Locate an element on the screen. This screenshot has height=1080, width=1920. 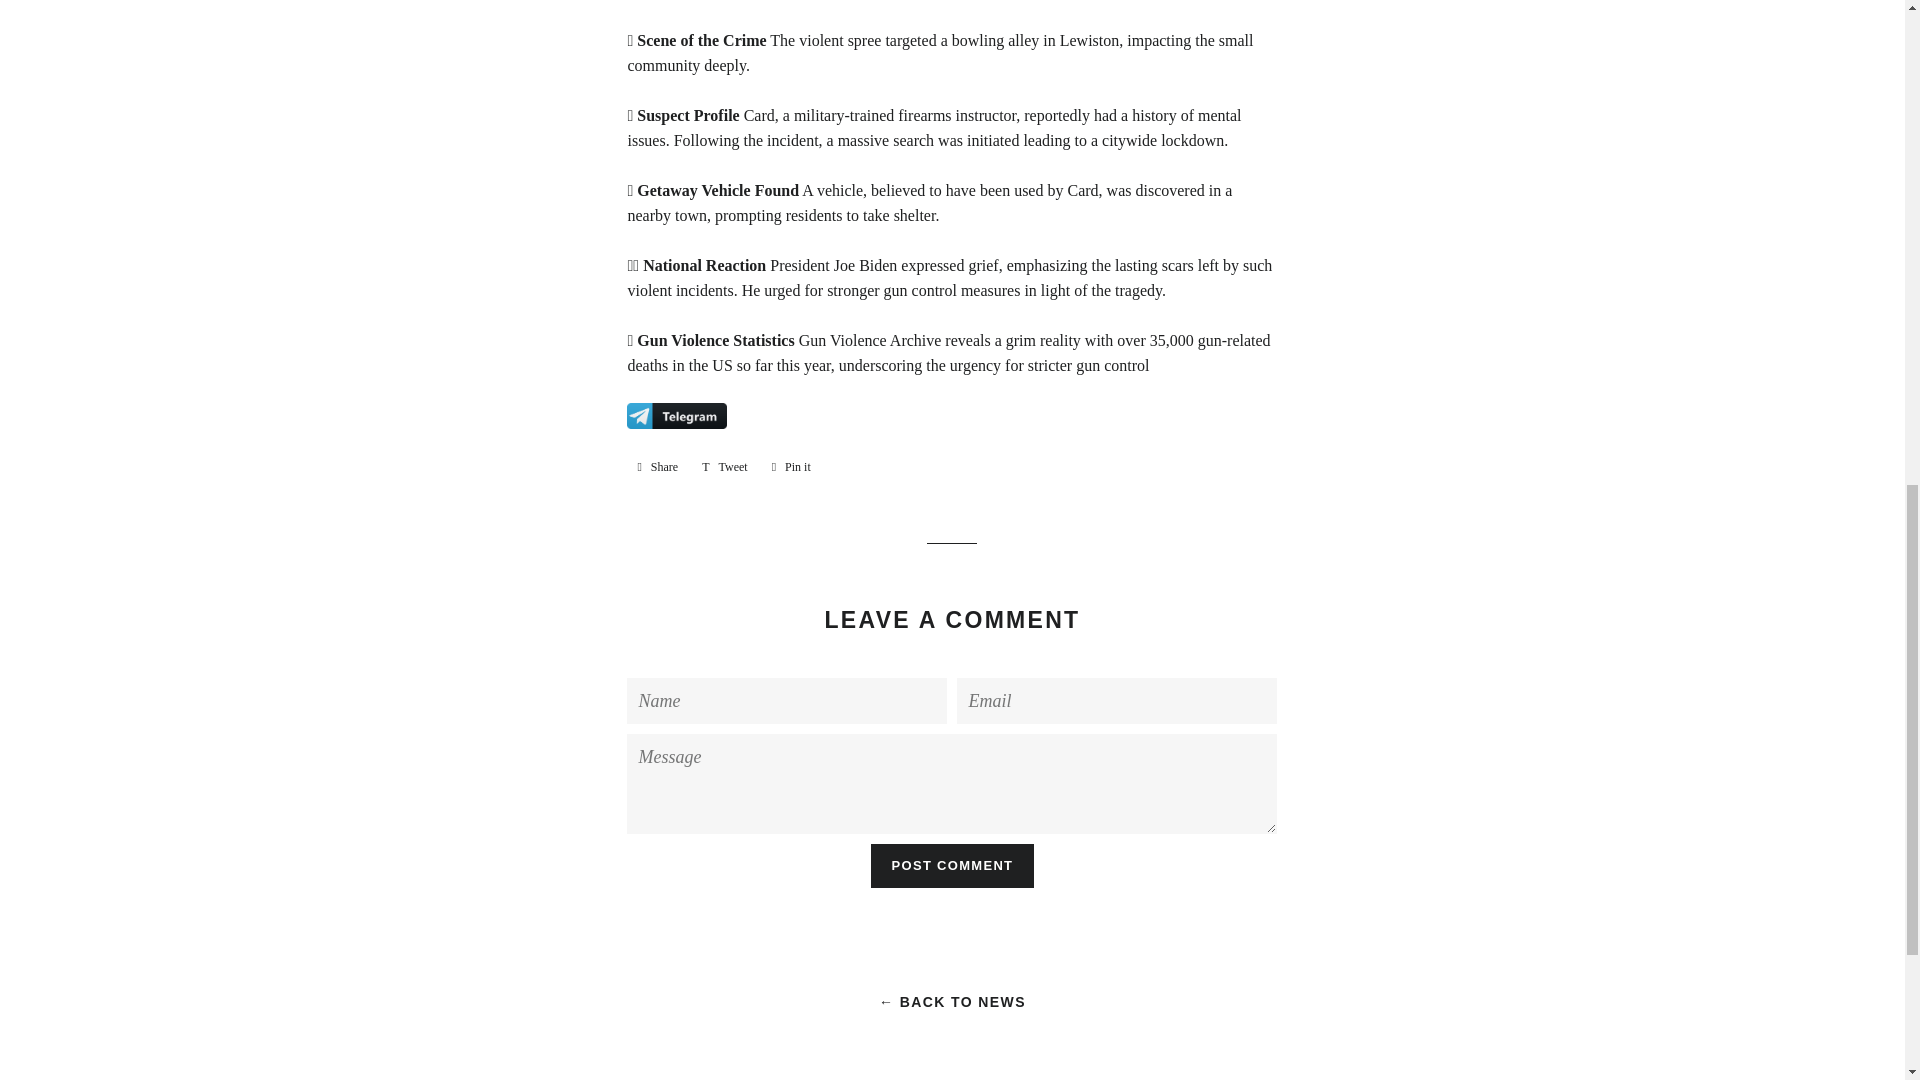
Share on Facebook is located at coordinates (657, 466).